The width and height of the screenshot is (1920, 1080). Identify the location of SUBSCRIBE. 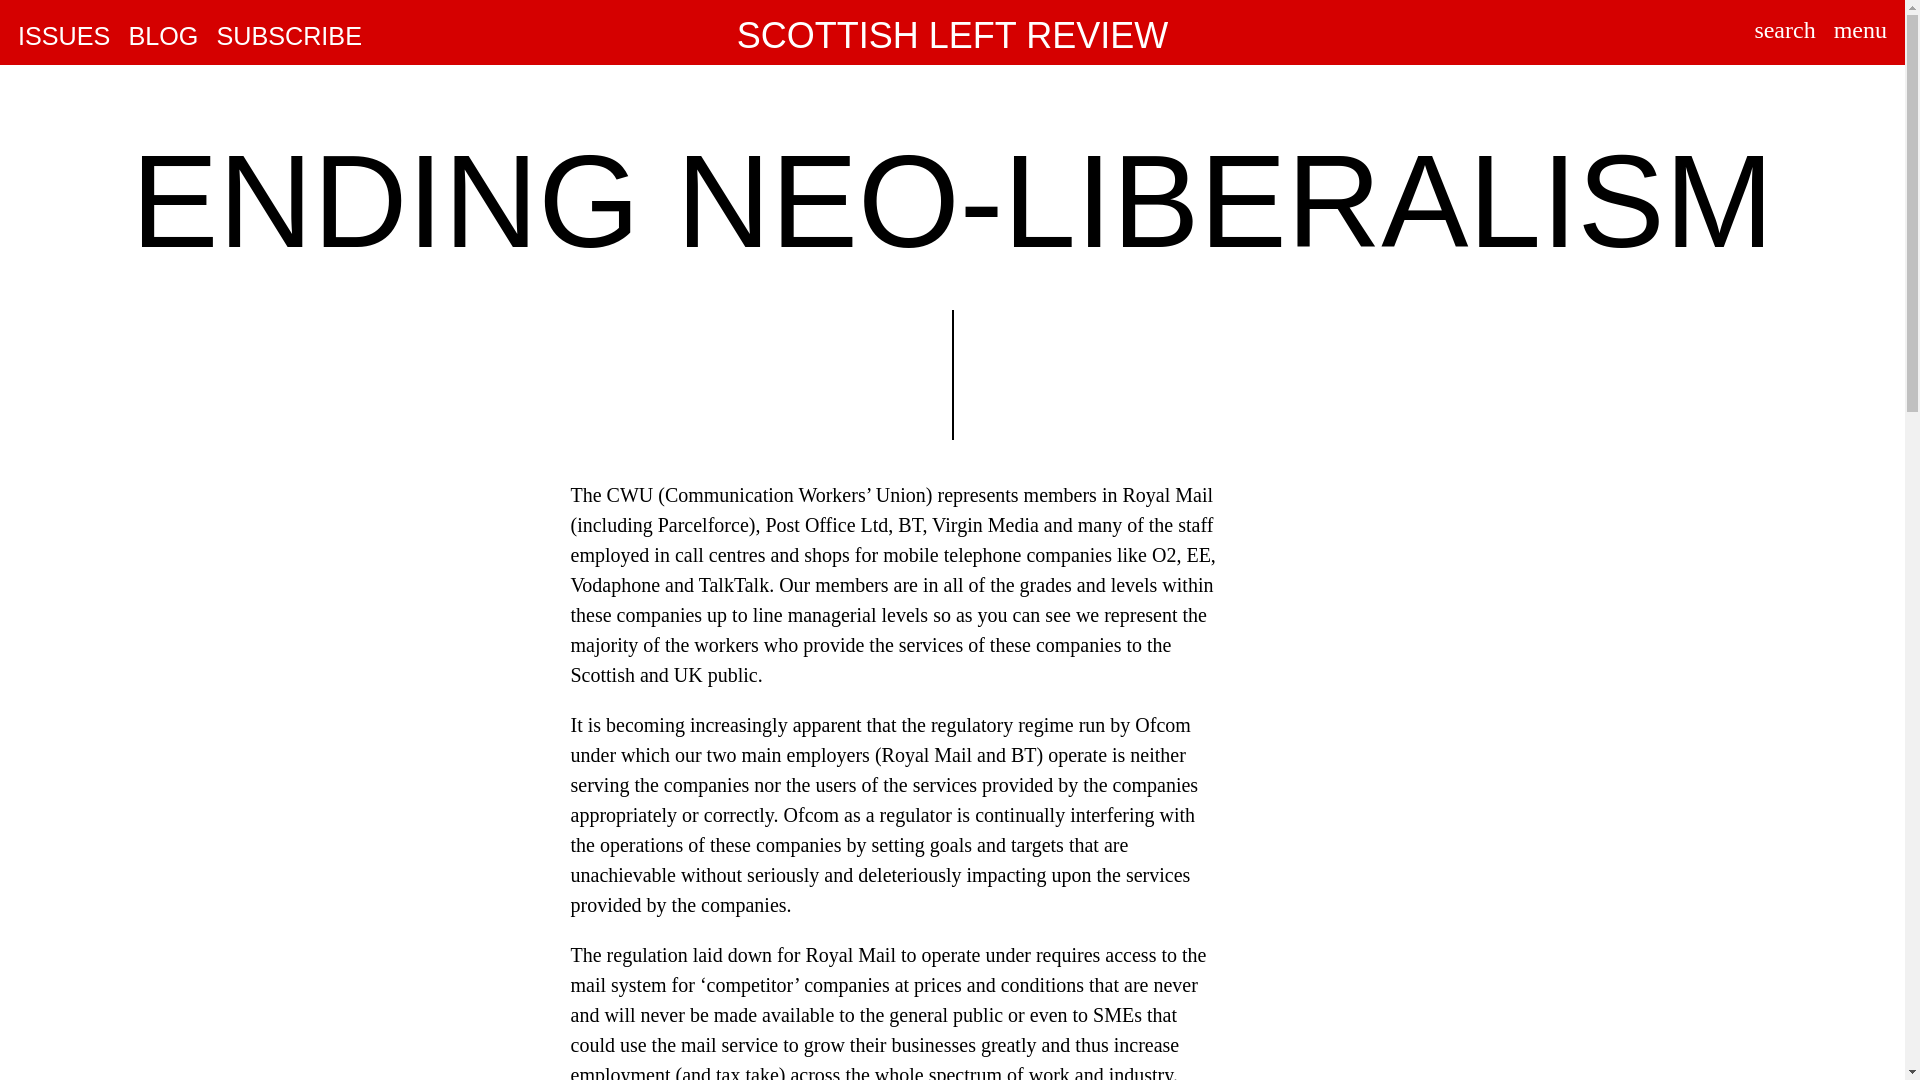
(288, 37).